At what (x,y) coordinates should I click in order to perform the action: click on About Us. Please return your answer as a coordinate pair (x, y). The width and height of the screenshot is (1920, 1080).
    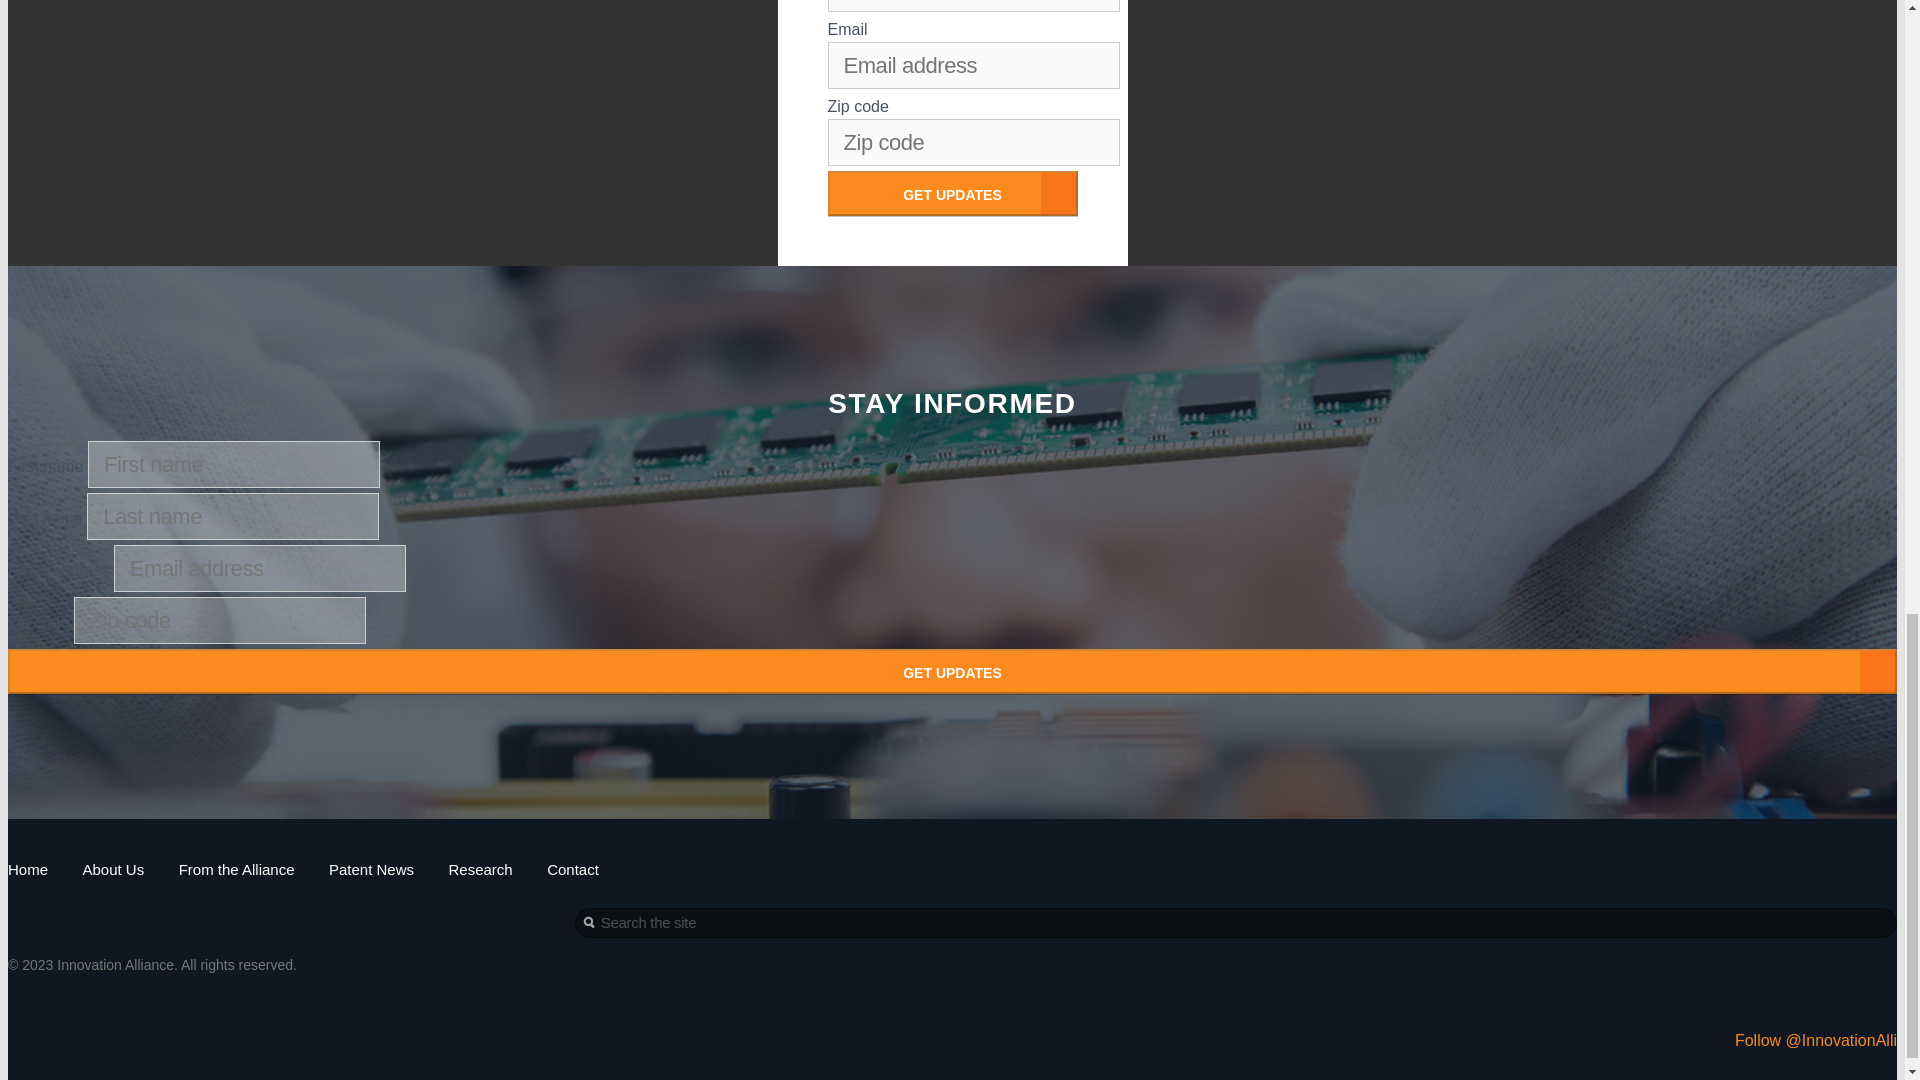
    Looking at the image, I should click on (113, 869).